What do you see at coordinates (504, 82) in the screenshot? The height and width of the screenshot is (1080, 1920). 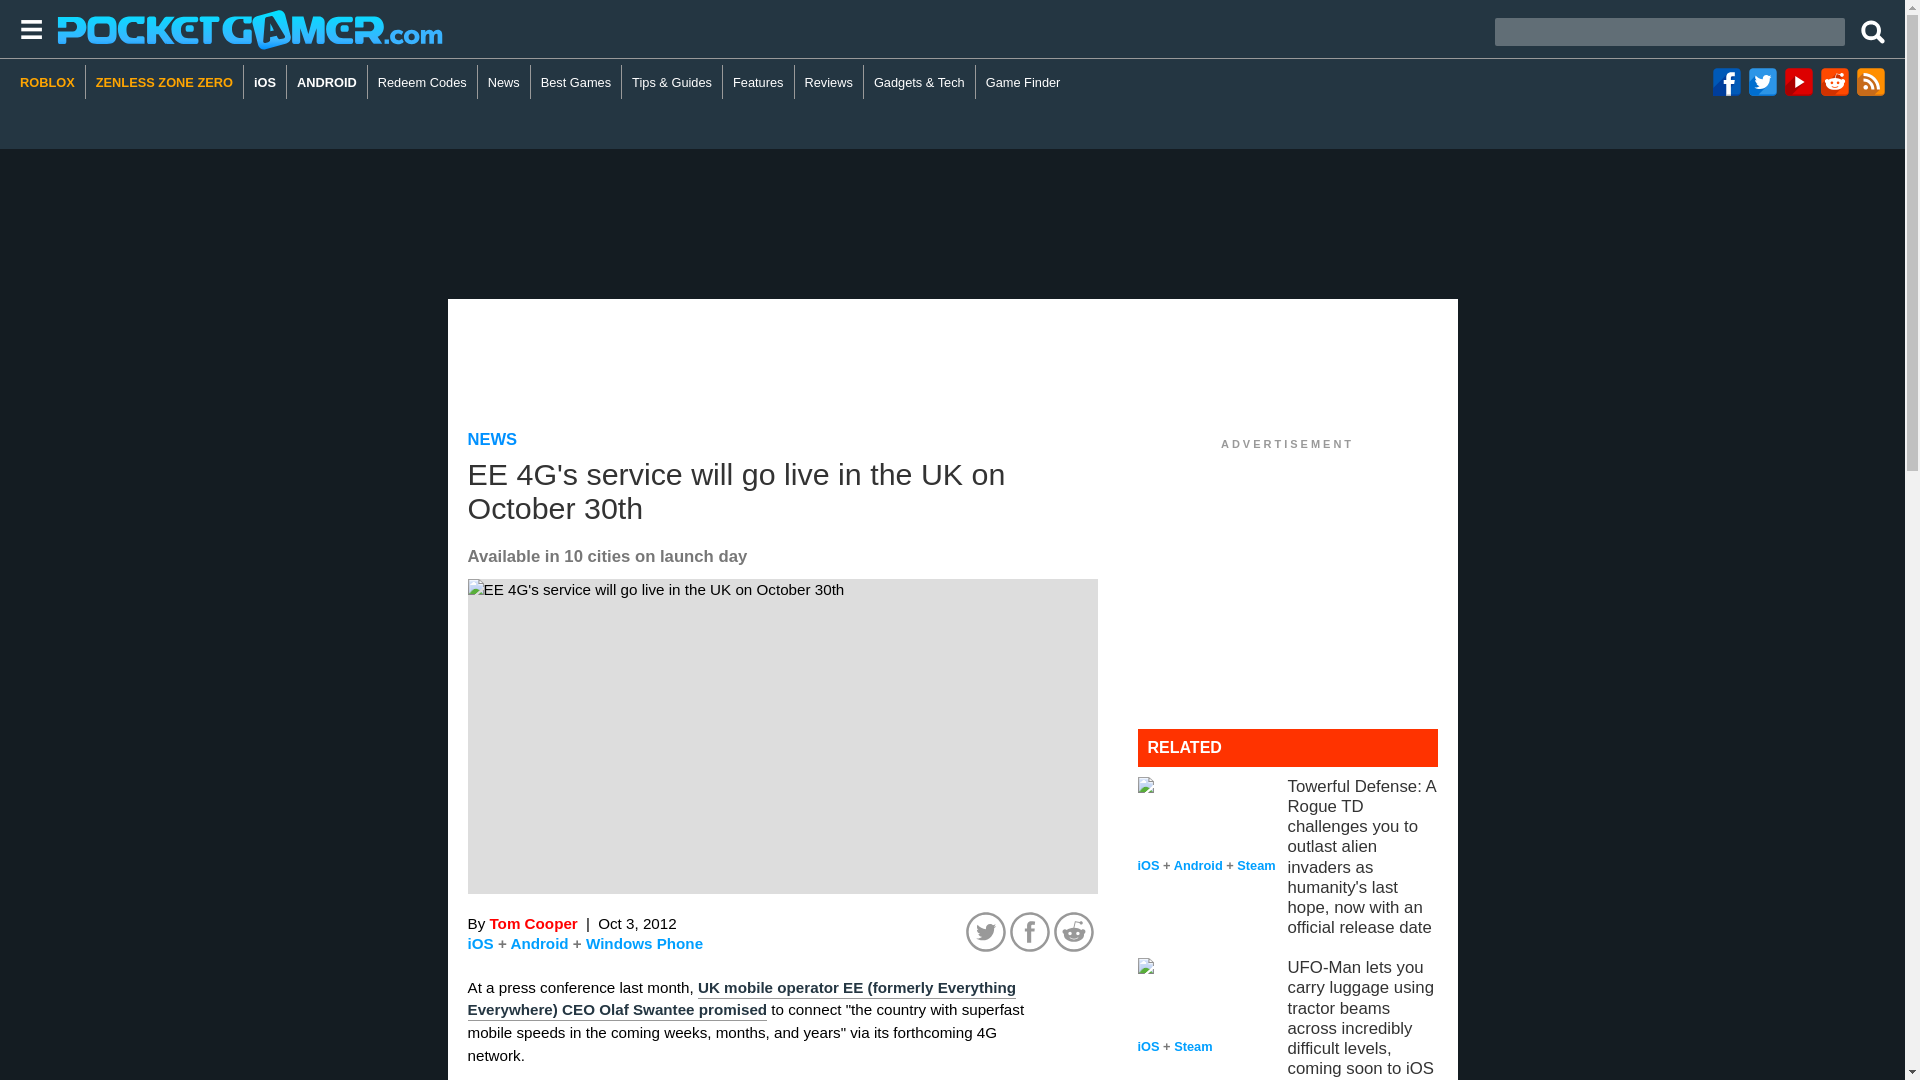 I see `News` at bounding box center [504, 82].